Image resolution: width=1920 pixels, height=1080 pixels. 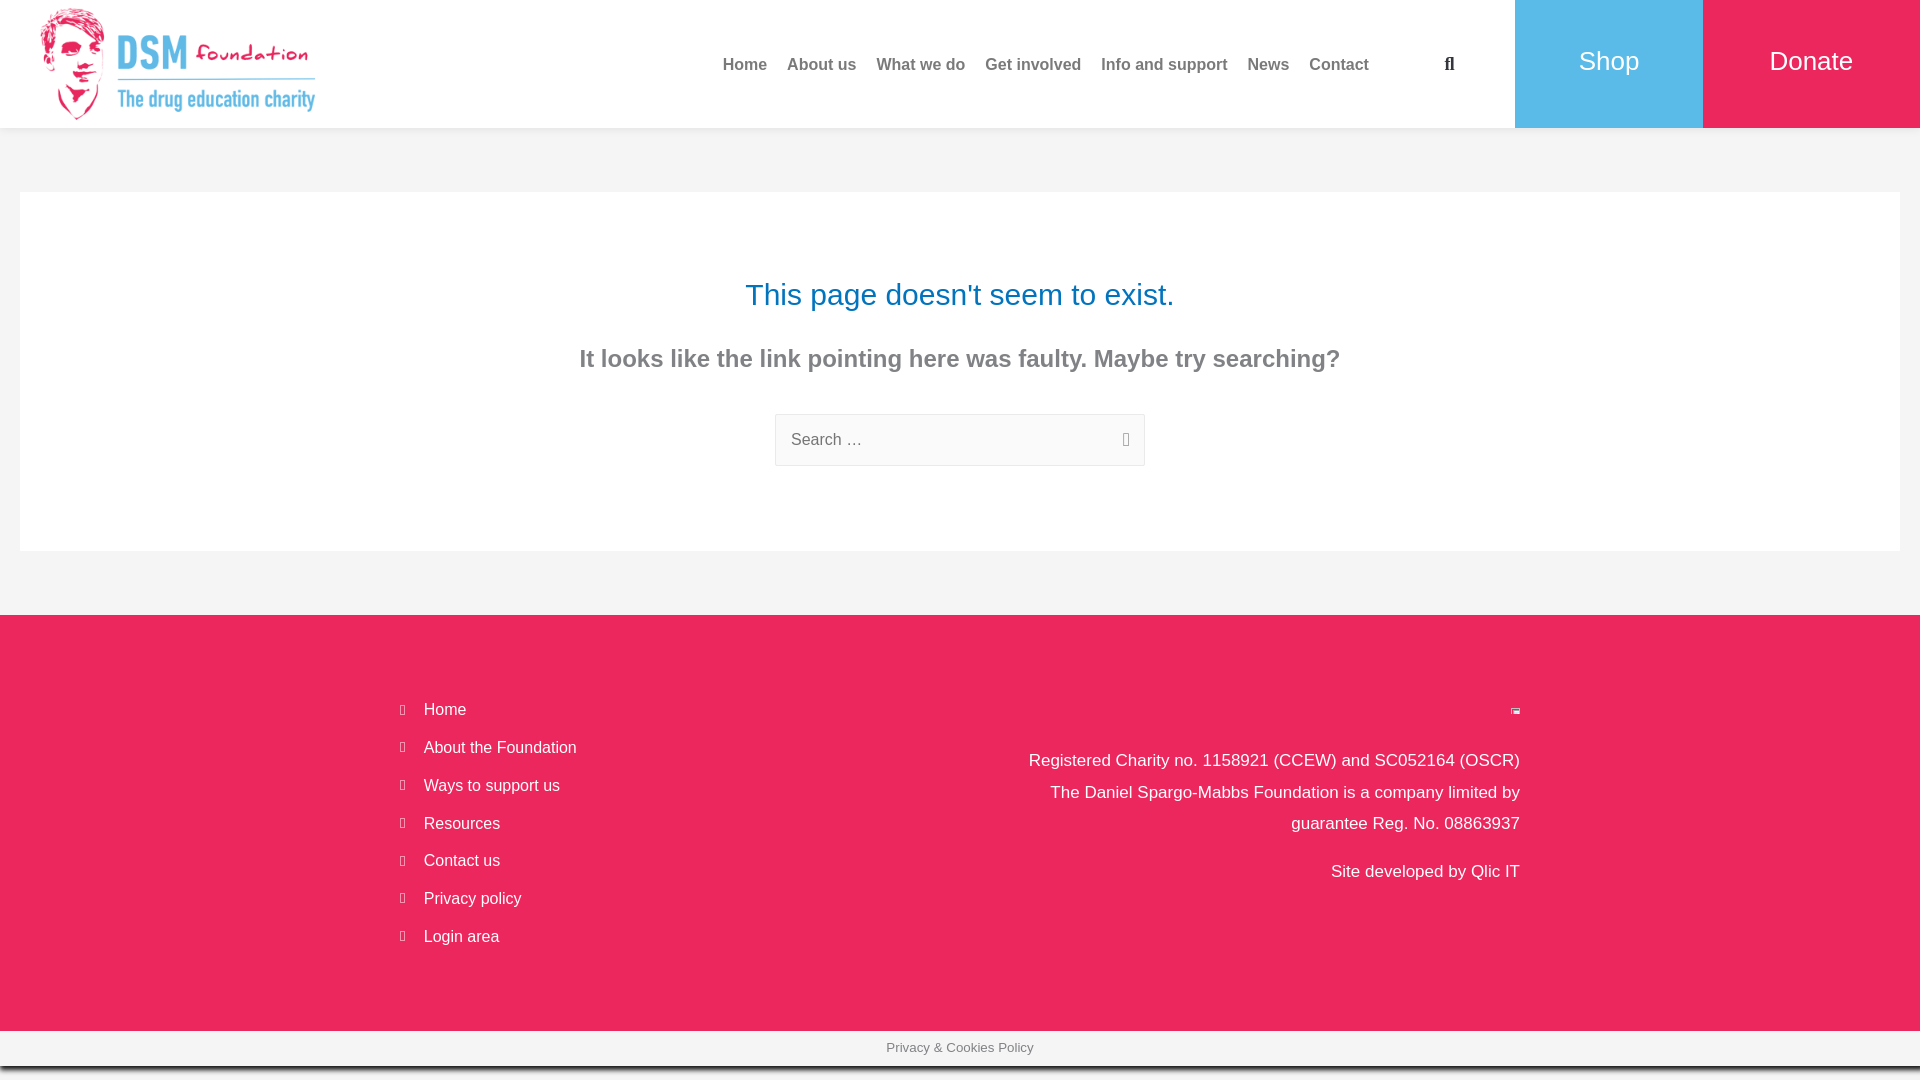 What do you see at coordinates (920, 64) in the screenshot?
I see `What we do` at bounding box center [920, 64].